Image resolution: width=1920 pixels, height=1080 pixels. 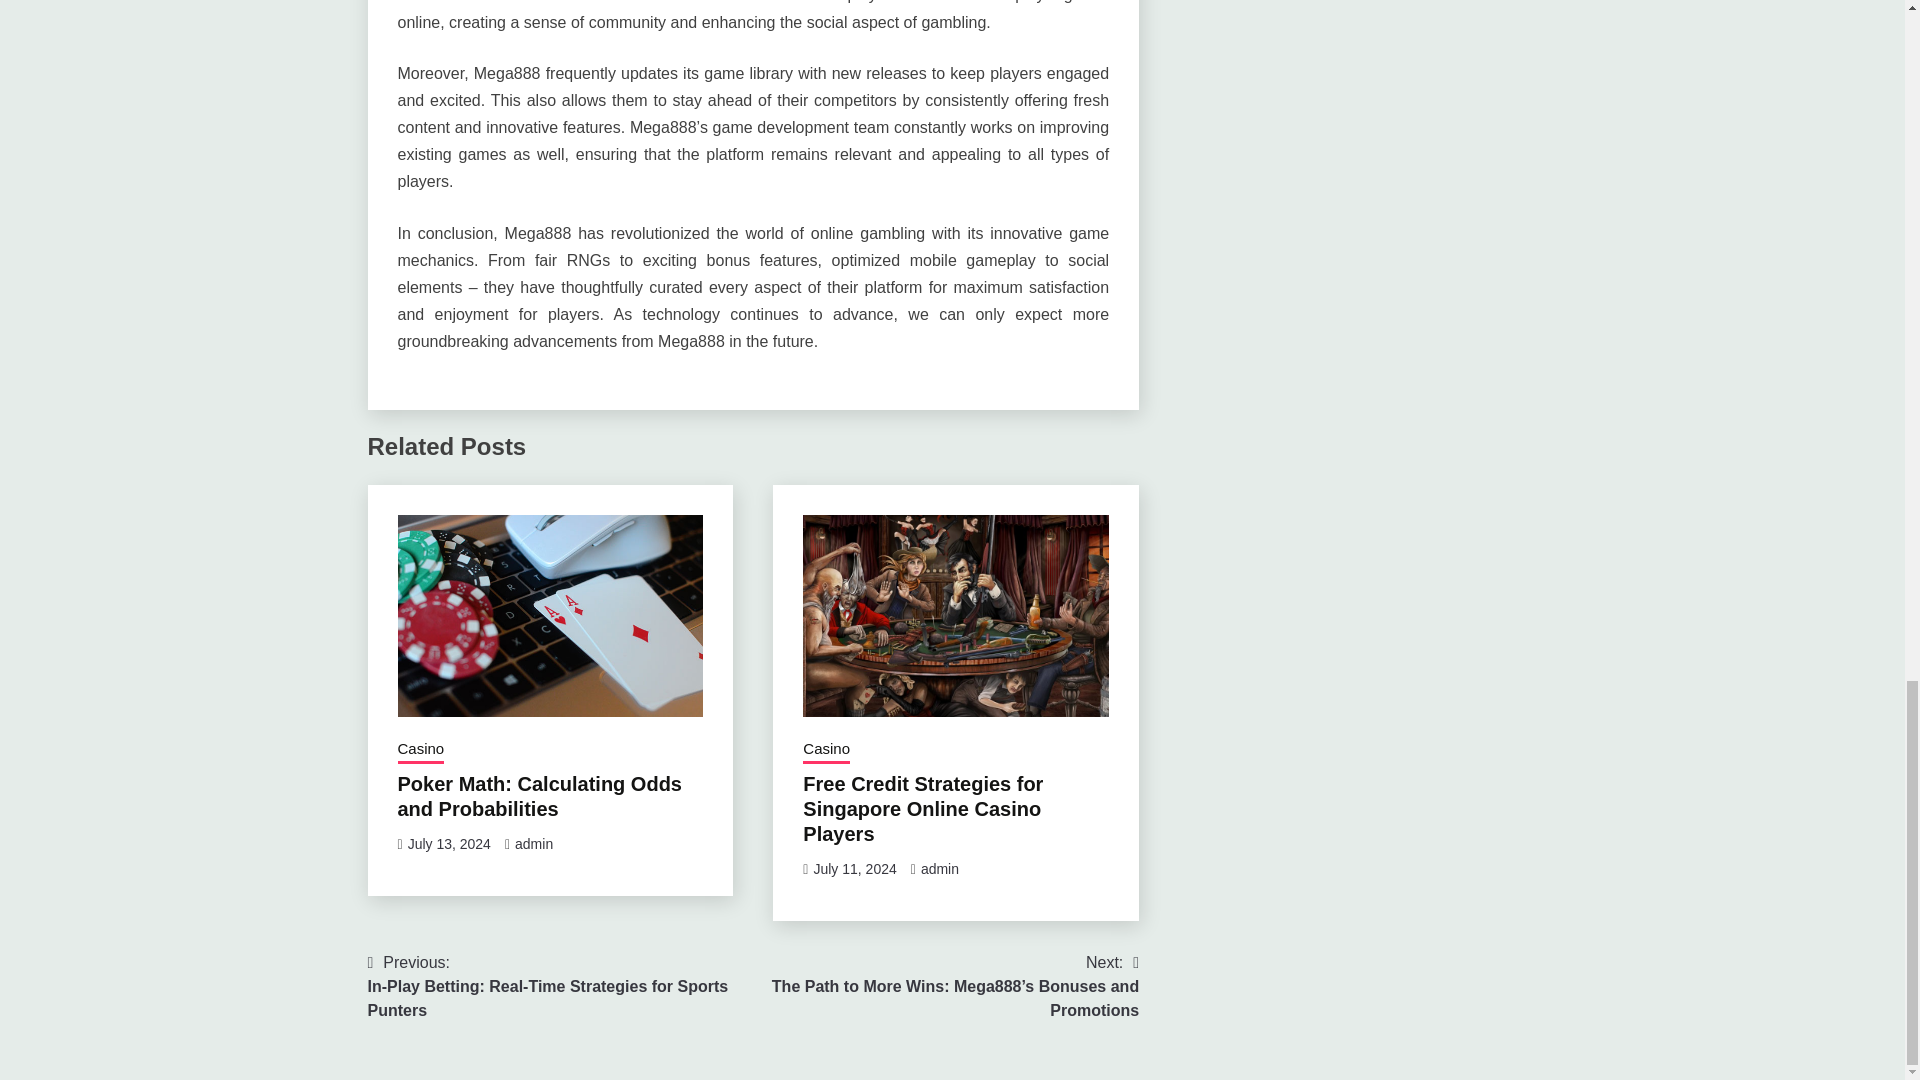 I want to click on admin, so click(x=940, y=868).